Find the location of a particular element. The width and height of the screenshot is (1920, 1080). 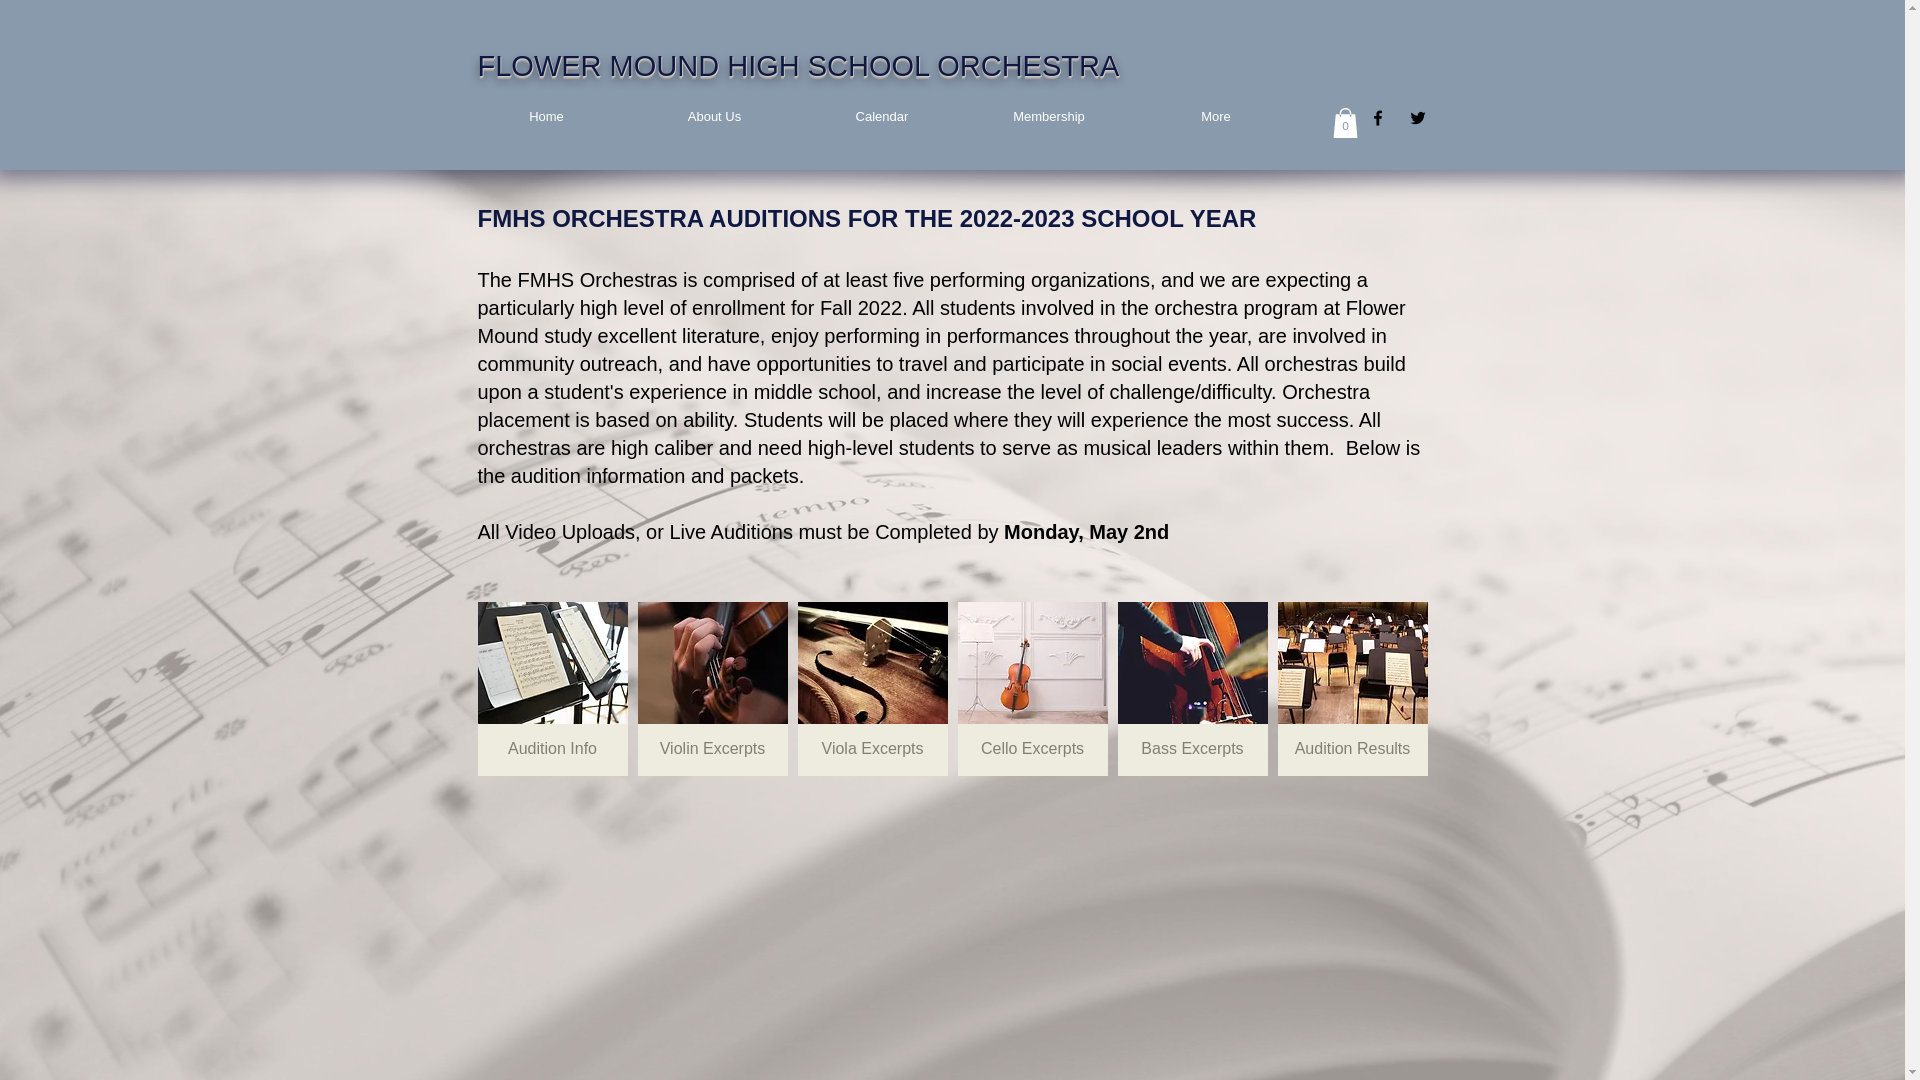

More is located at coordinates (1216, 117).